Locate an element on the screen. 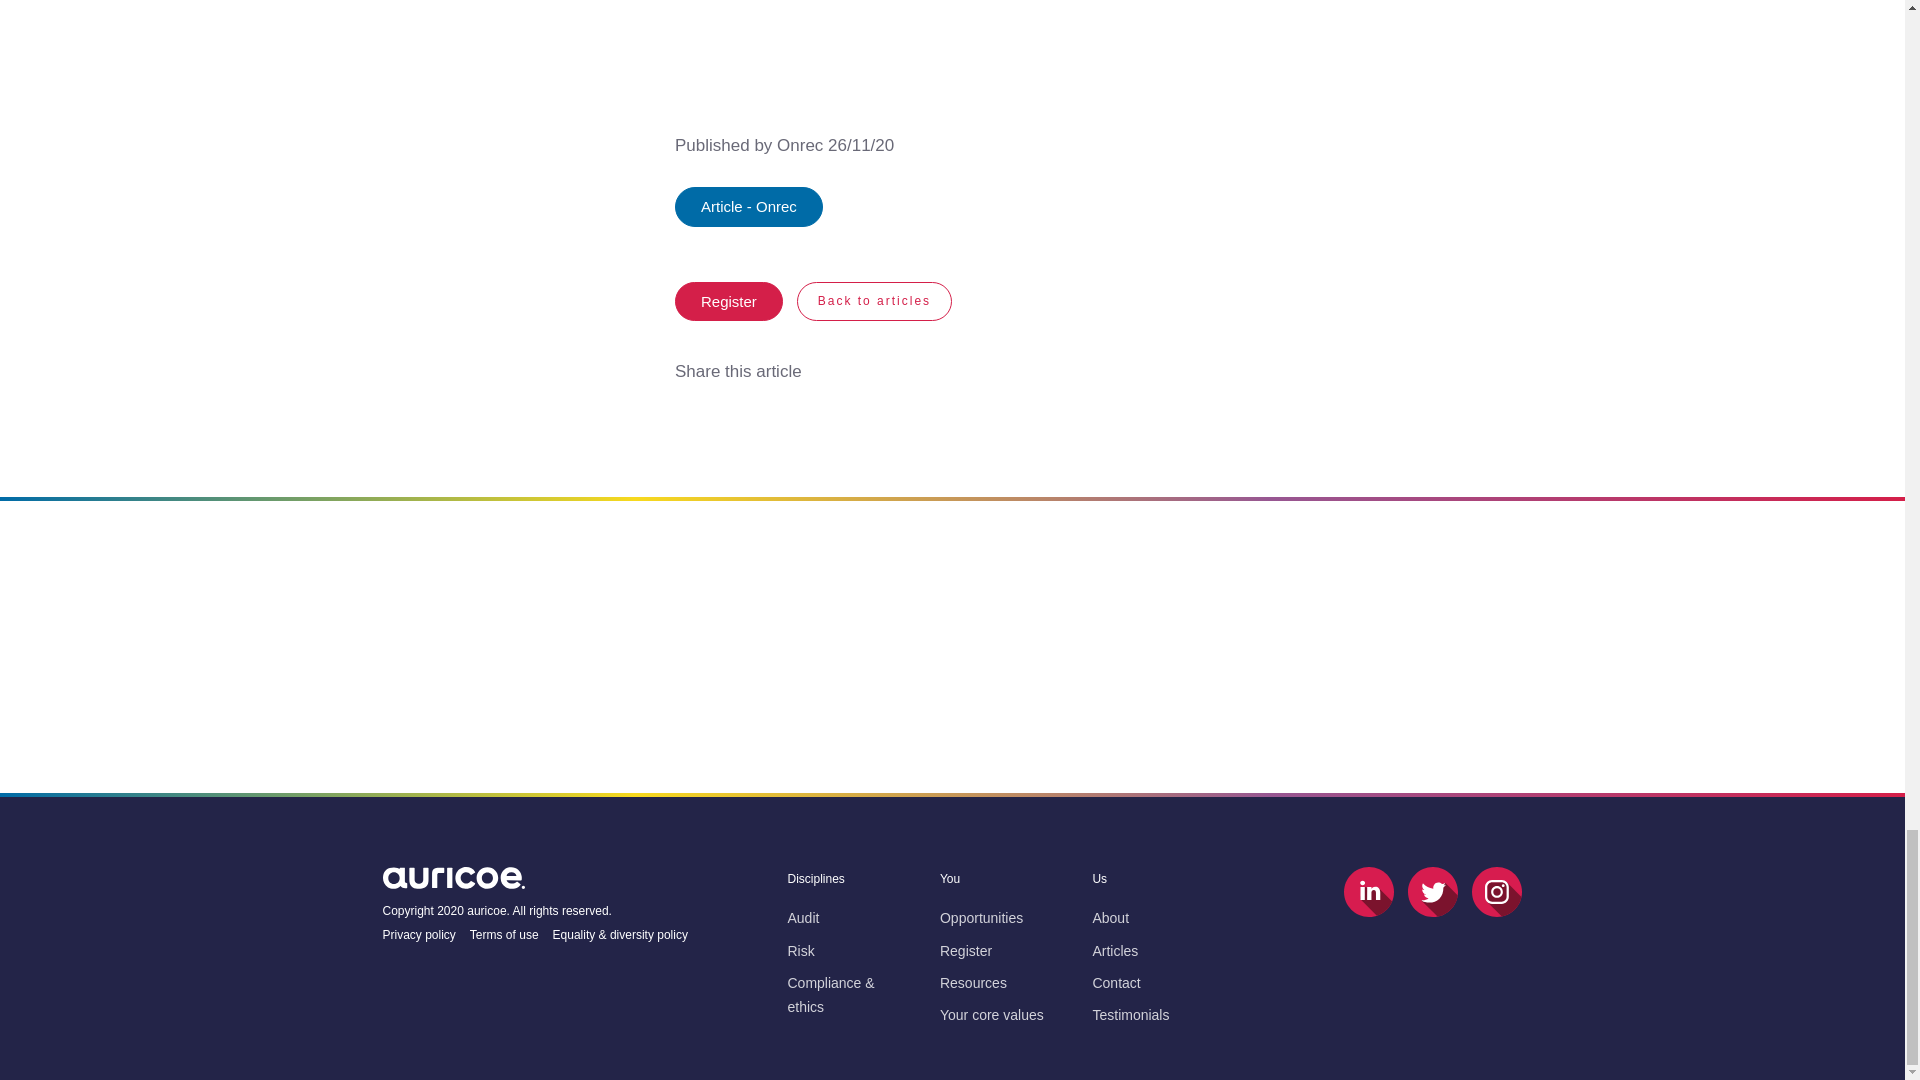 Image resolution: width=1920 pixels, height=1080 pixels. Back to articles is located at coordinates (874, 300).